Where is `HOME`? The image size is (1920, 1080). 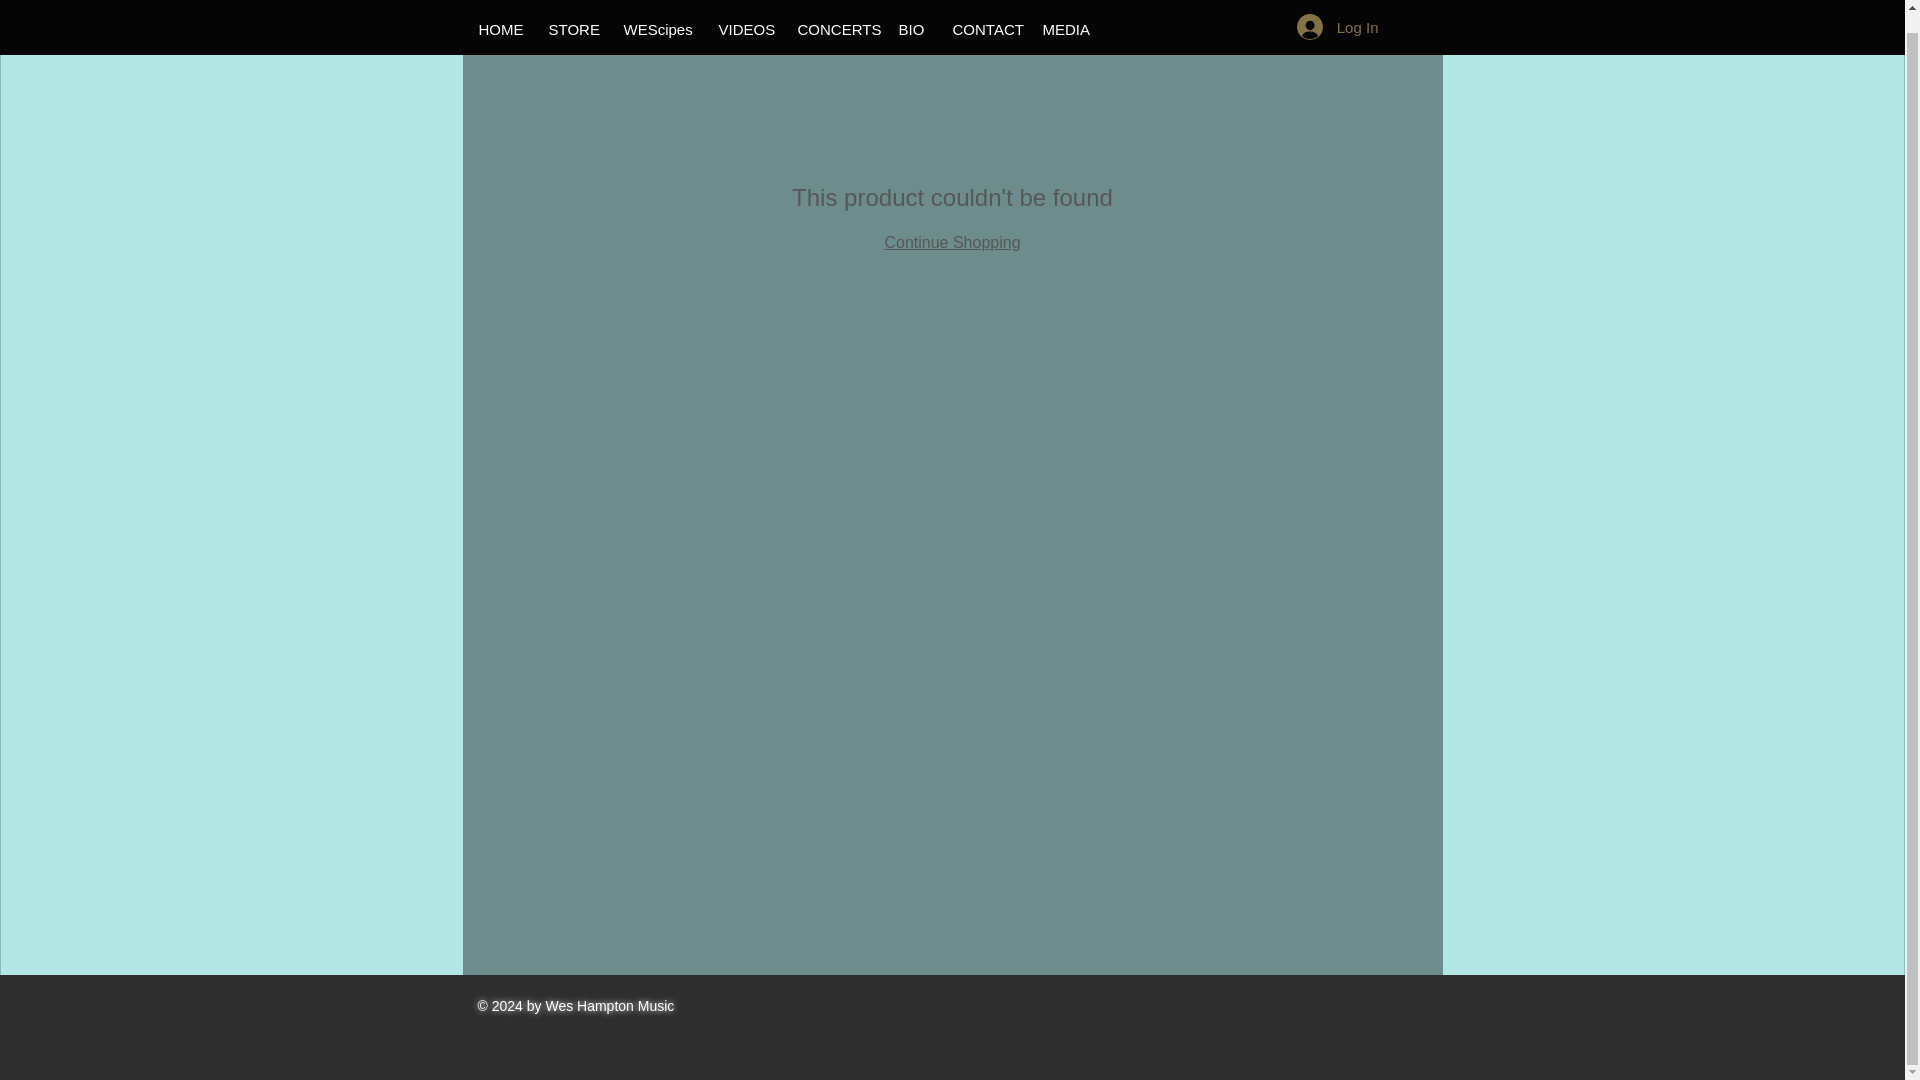
HOME is located at coordinates (496, 12).